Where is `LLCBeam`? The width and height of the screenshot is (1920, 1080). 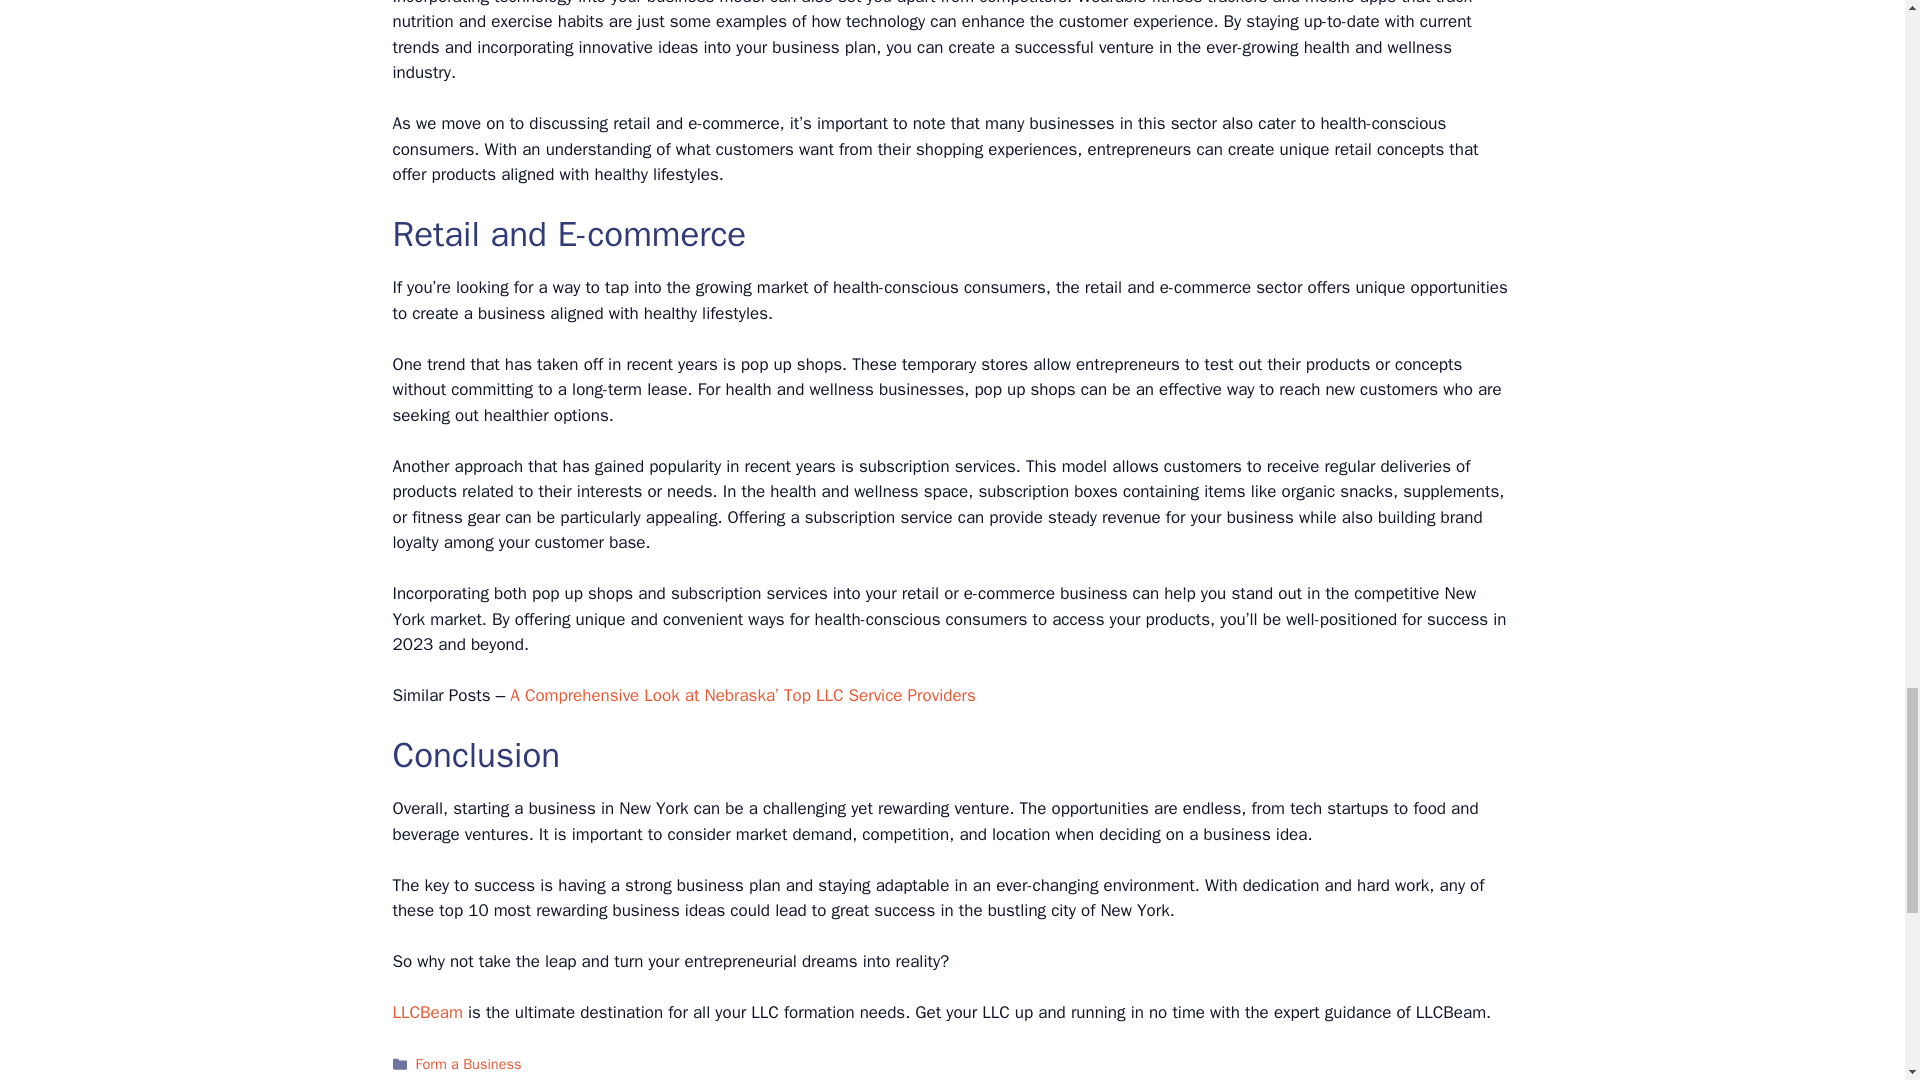 LLCBeam is located at coordinates (426, 1012).